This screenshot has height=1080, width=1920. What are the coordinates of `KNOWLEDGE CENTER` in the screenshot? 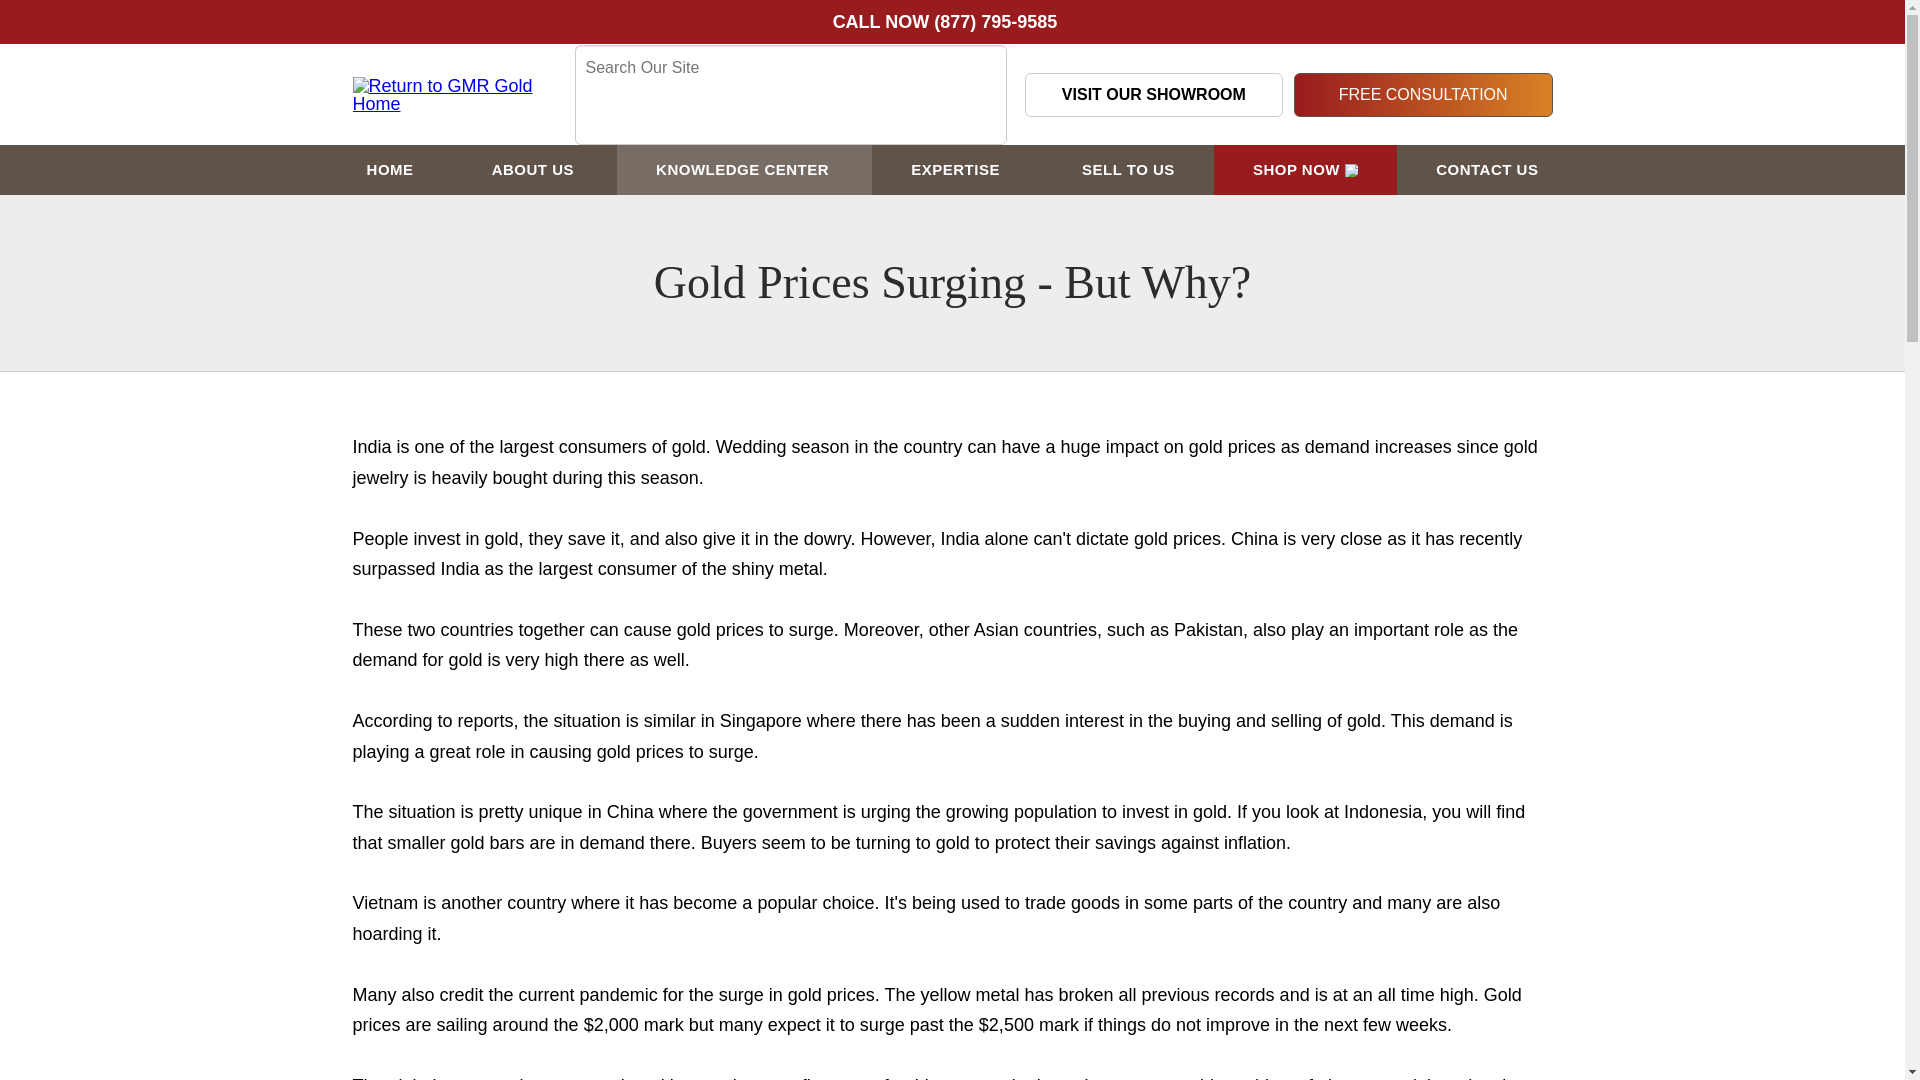 It's located at (744, 170).